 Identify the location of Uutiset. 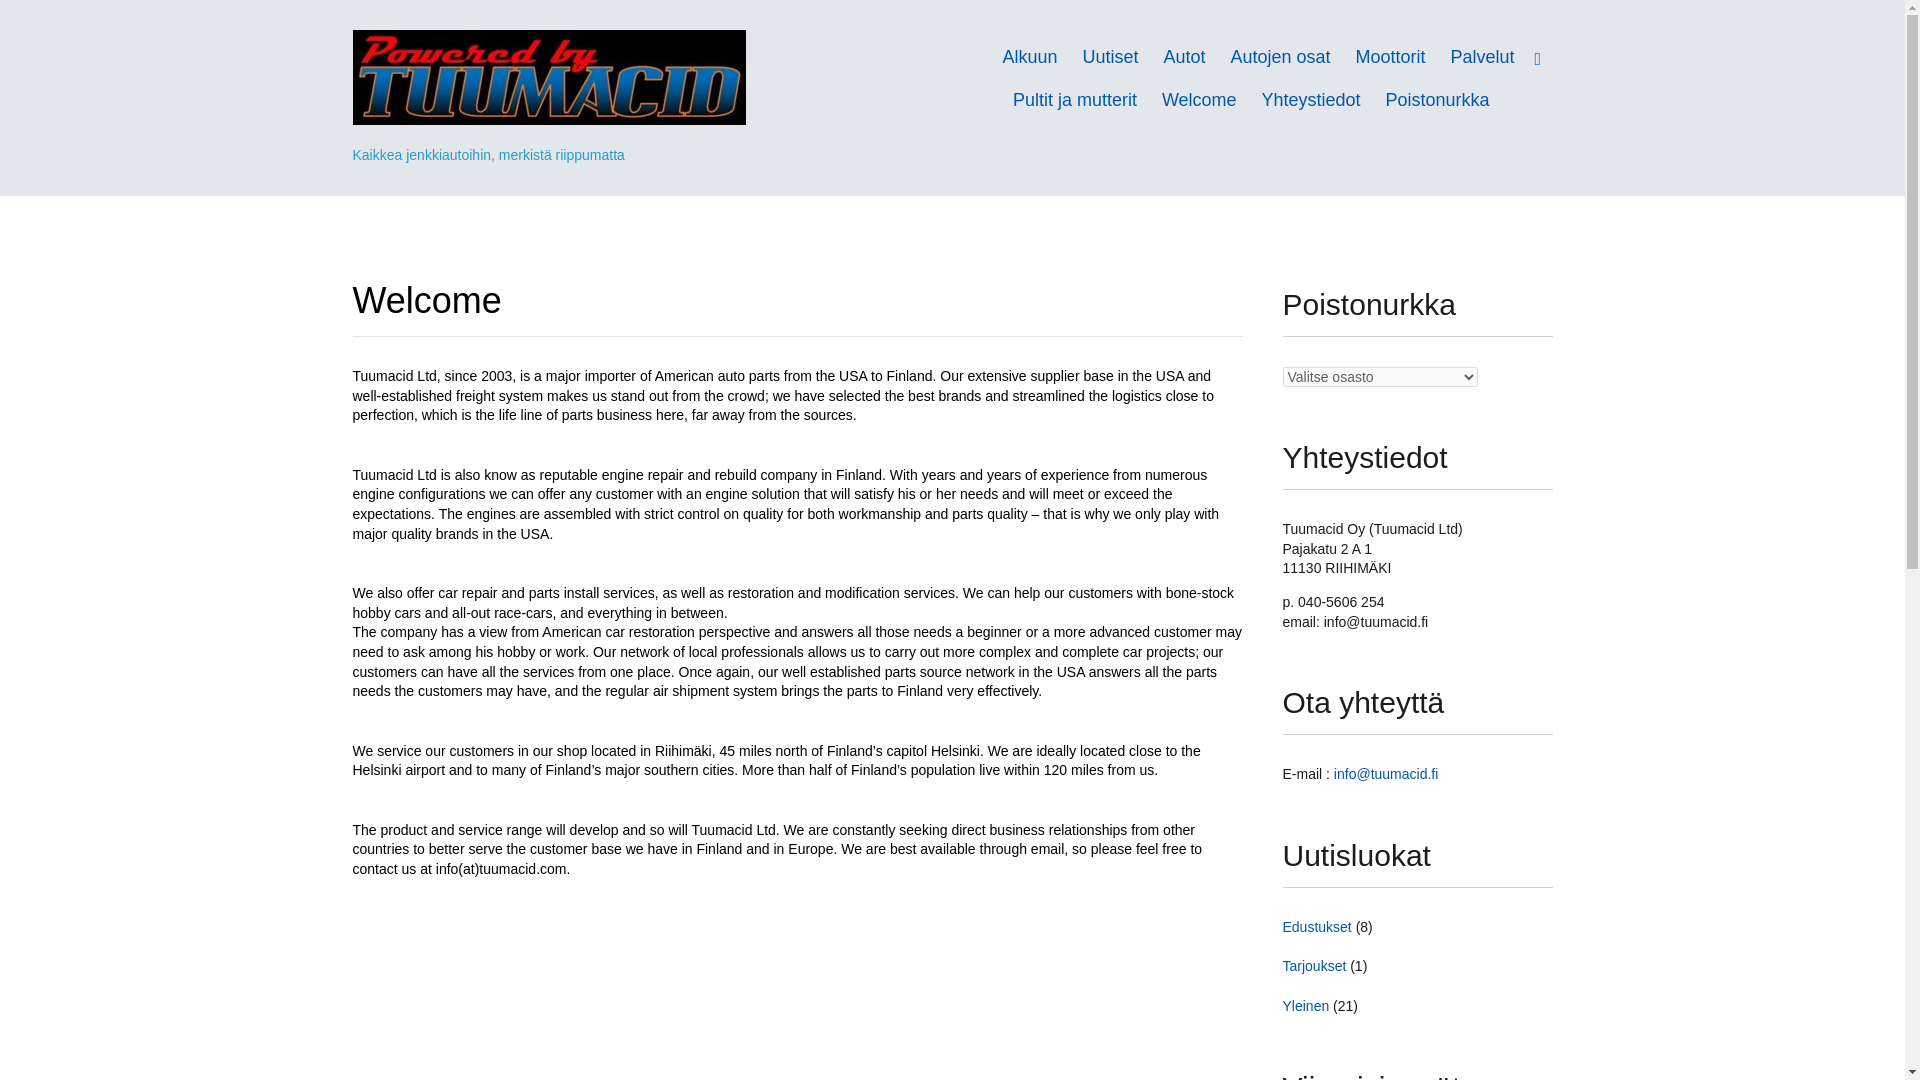
(1110, 58).